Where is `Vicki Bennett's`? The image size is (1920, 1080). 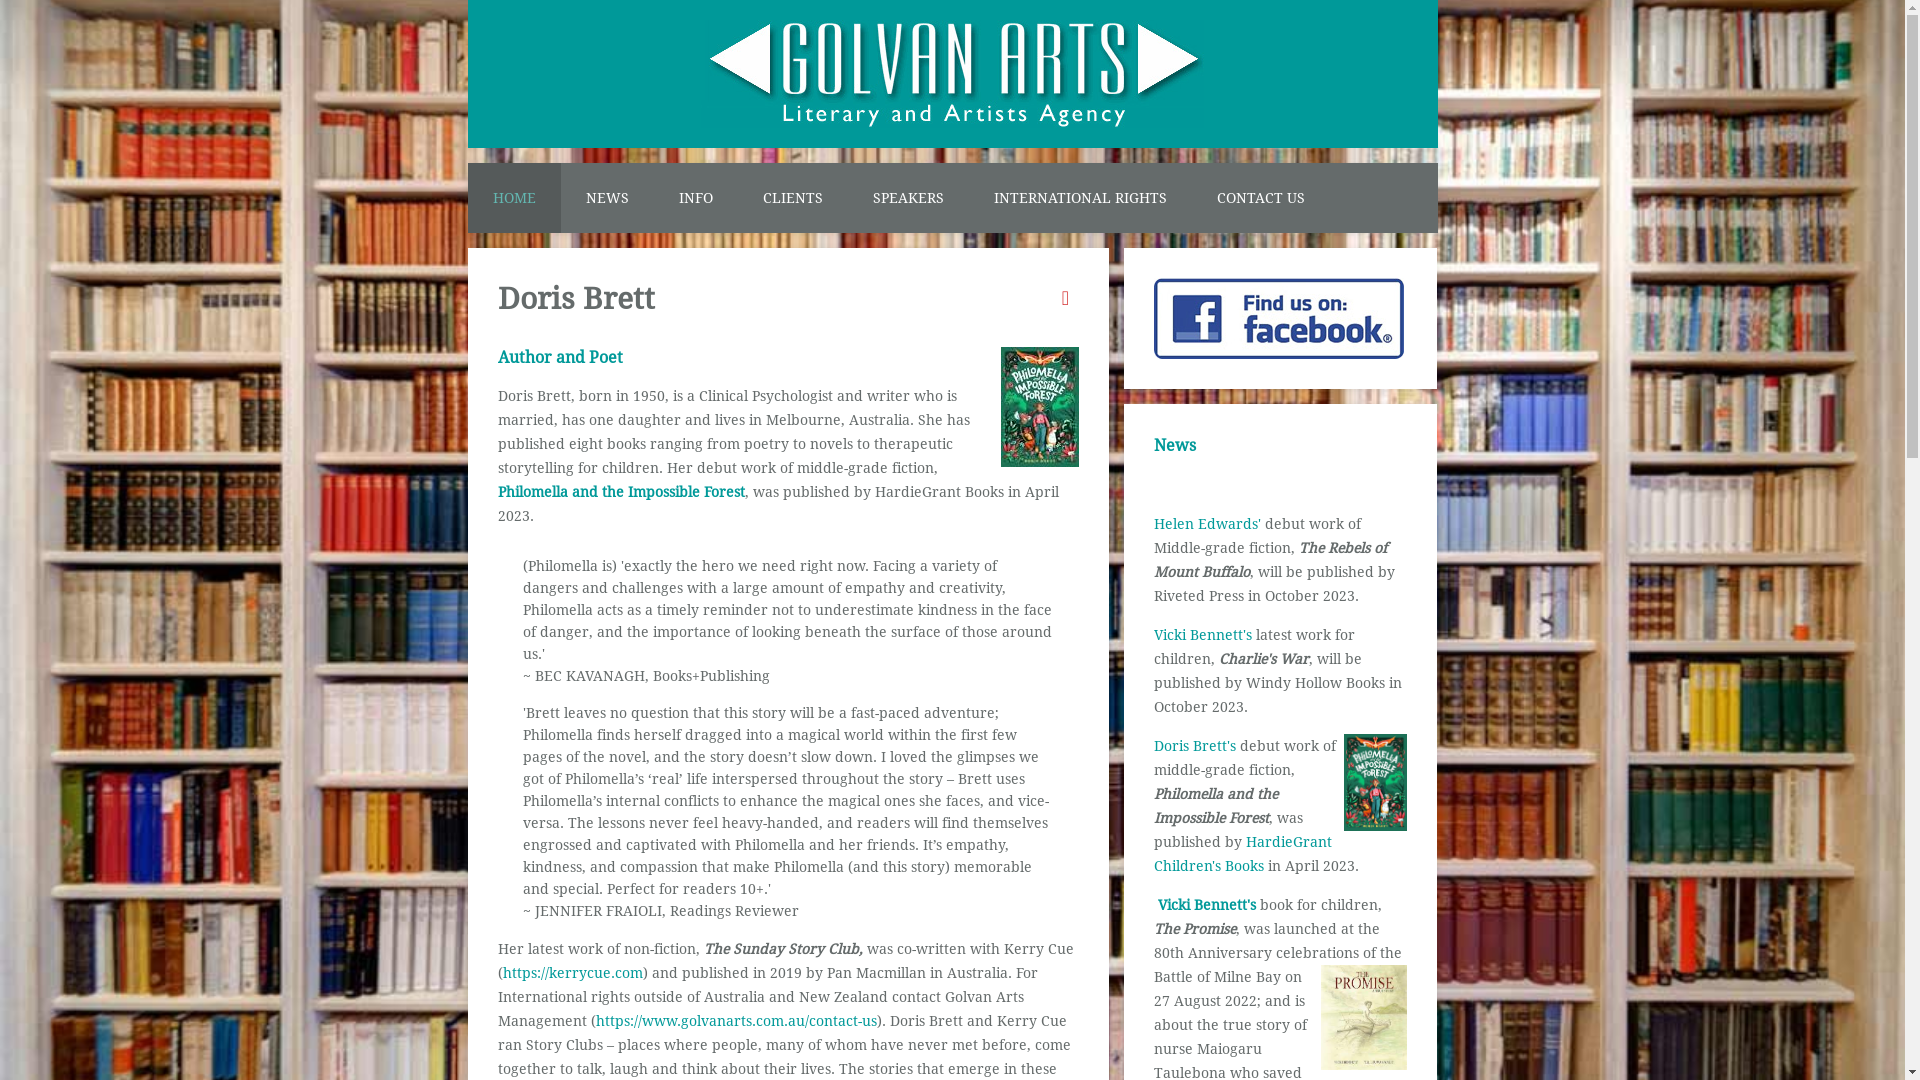 Vicki Bennett's is located at coordinates (1203, 635).